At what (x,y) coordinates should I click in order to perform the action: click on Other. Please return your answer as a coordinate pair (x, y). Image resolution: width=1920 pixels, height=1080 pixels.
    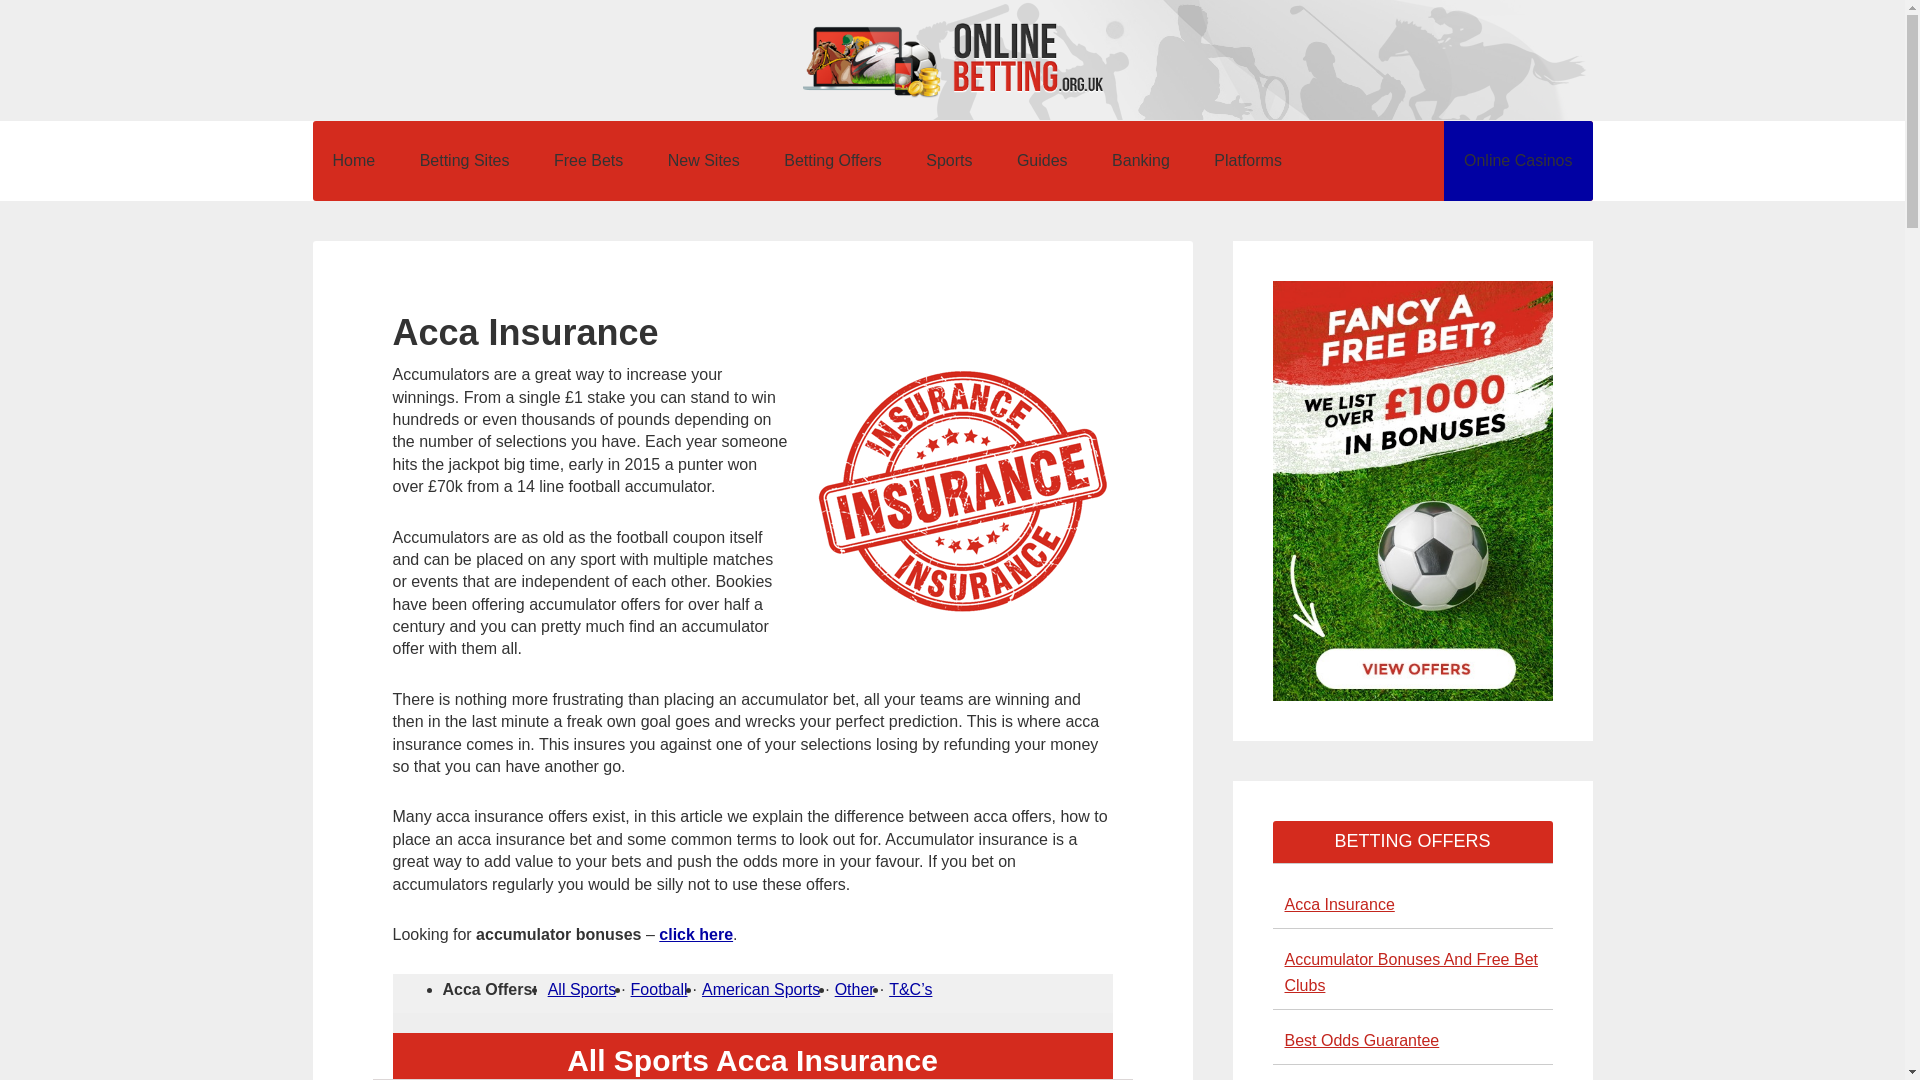
    Looking at the image, I should click on (855, 988).